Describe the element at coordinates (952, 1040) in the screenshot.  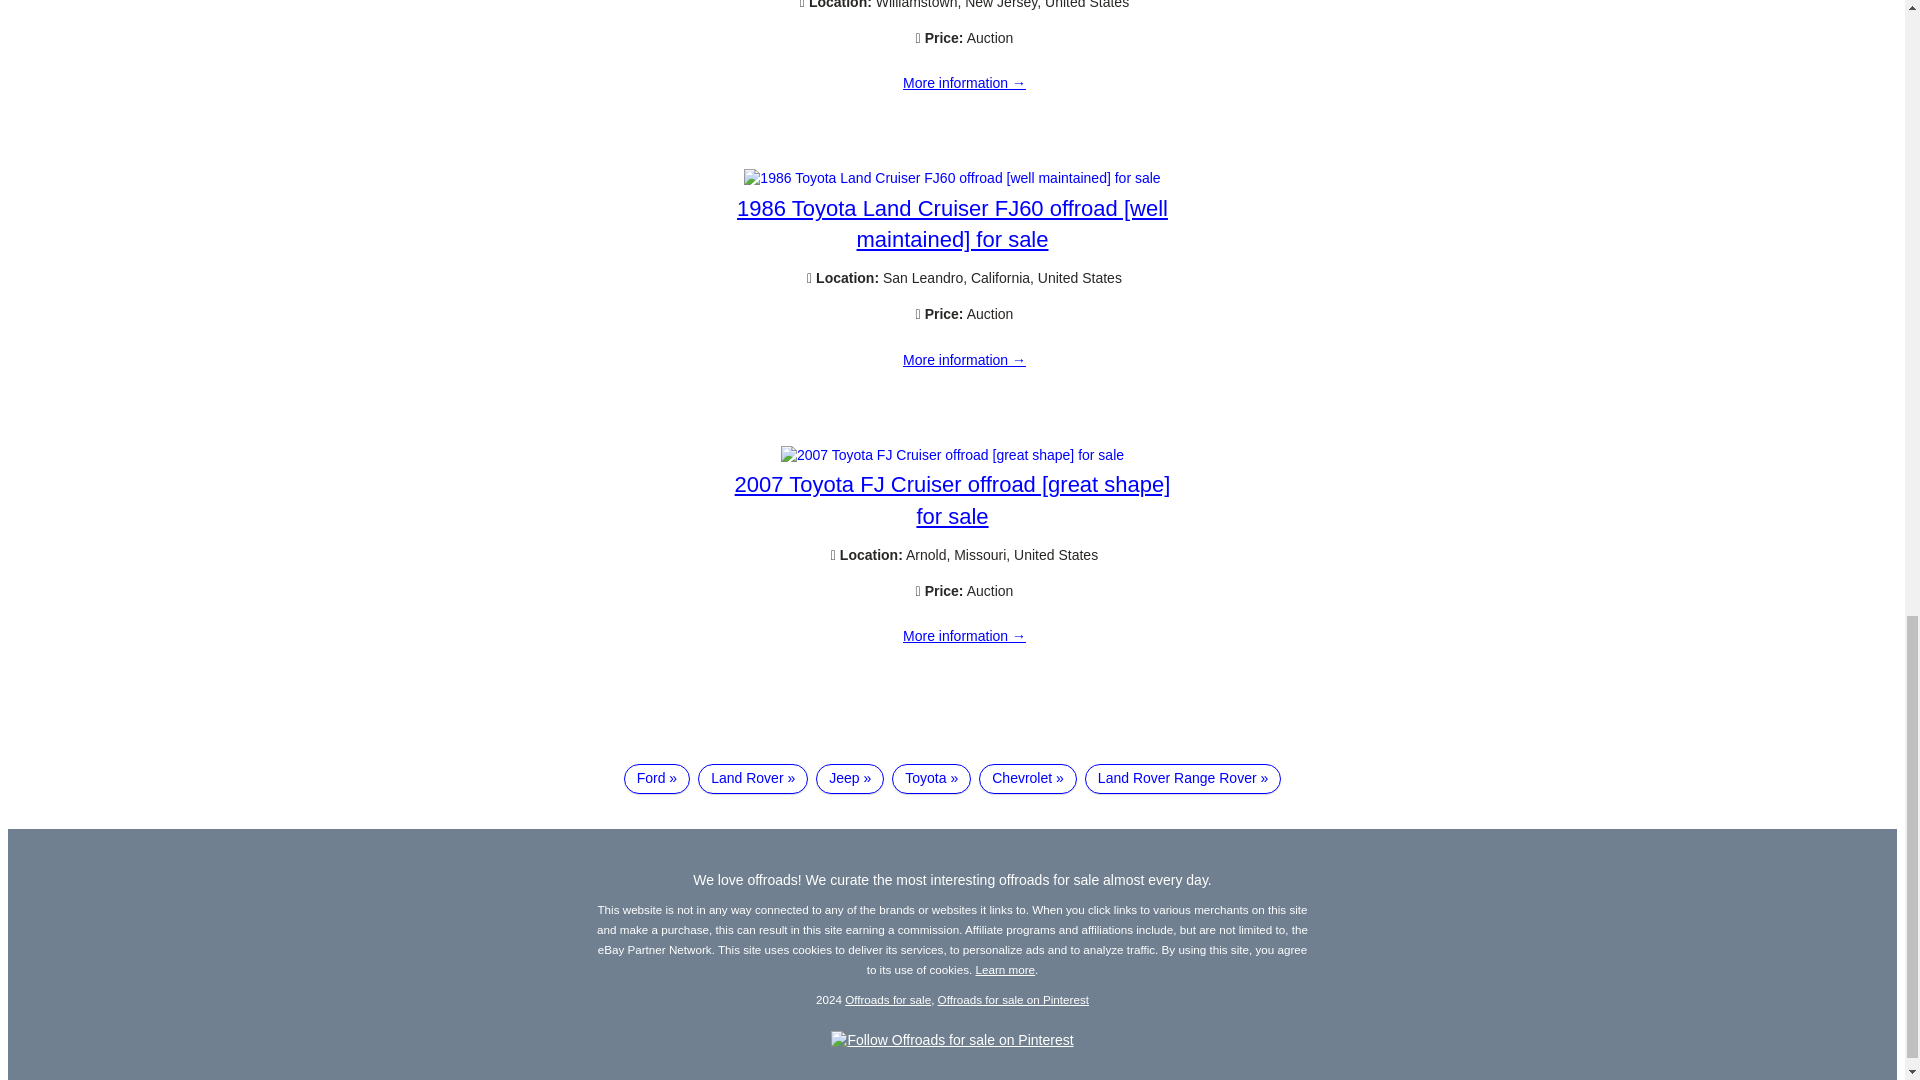
I see `Follow Offroads for sale on Pinterest` at that location.